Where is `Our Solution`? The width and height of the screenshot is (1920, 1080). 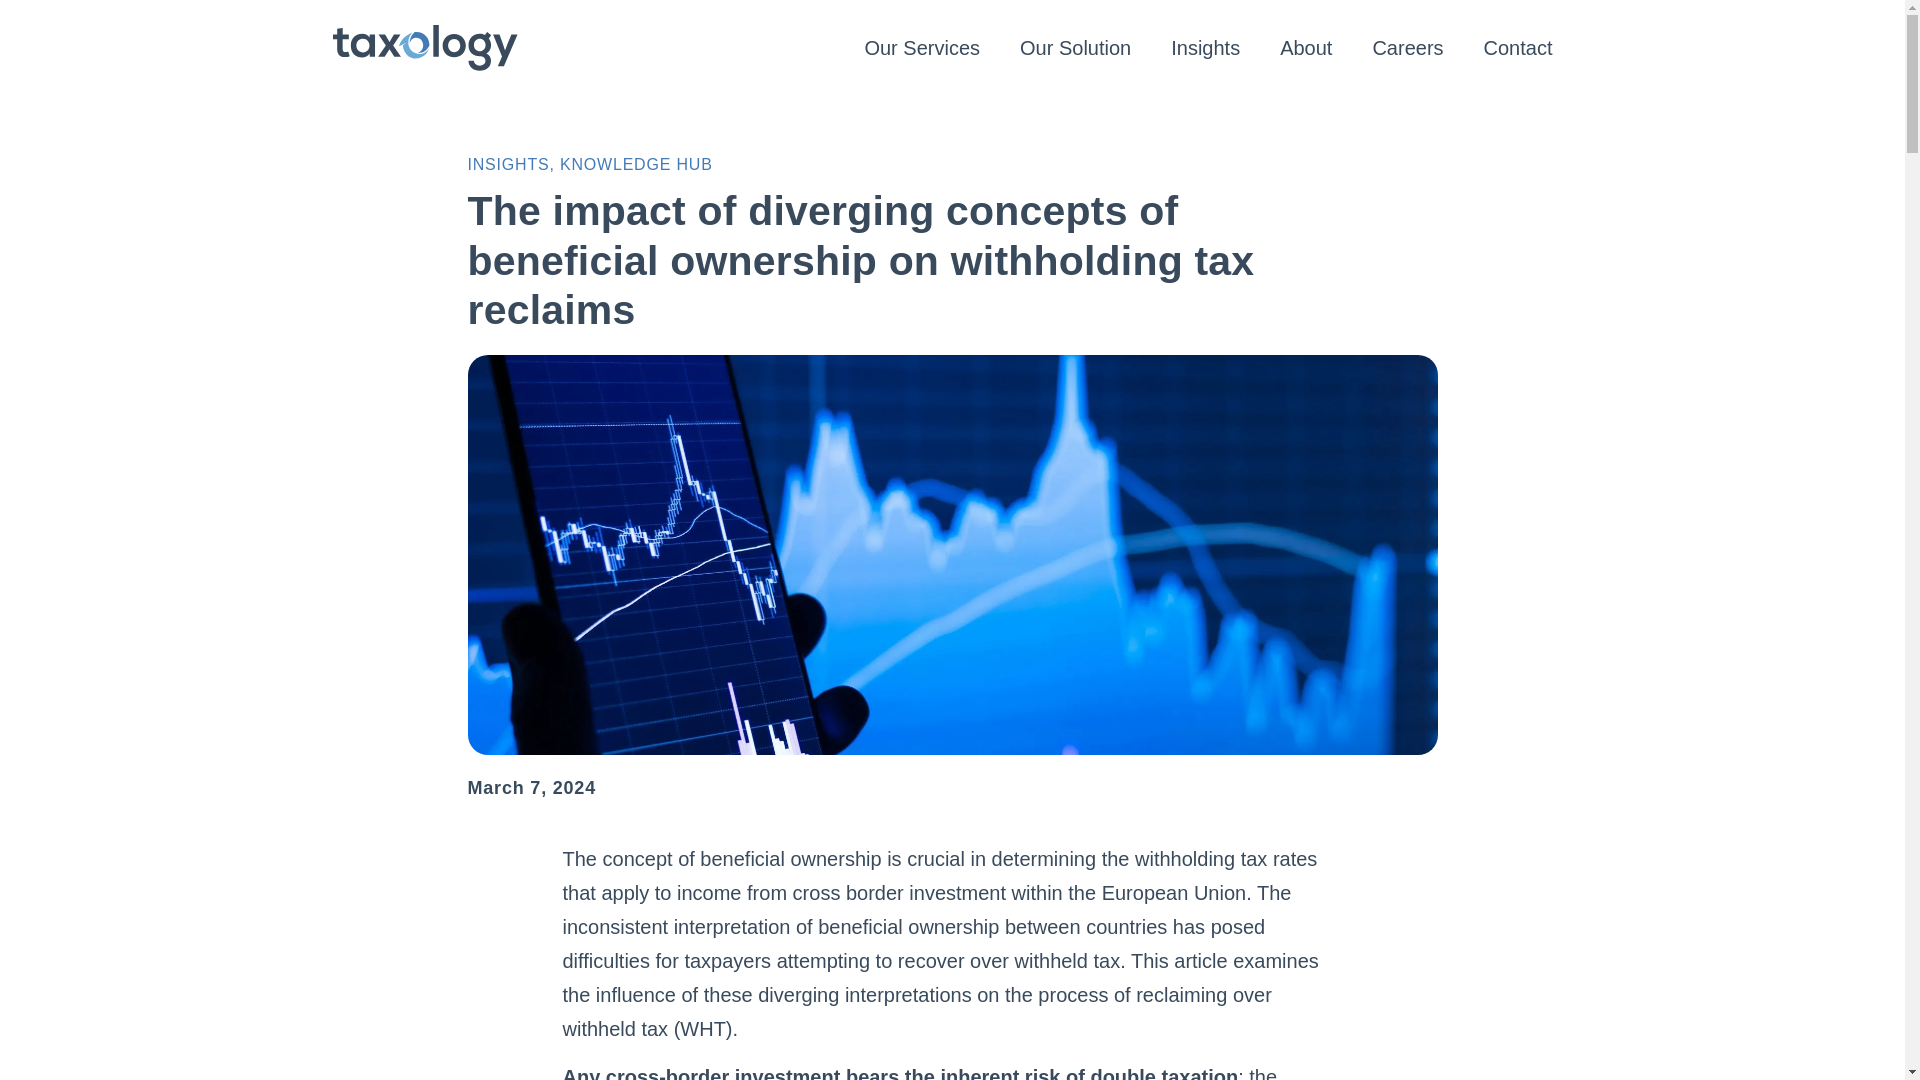 Our Solution is located at coordinates (1075, 48).